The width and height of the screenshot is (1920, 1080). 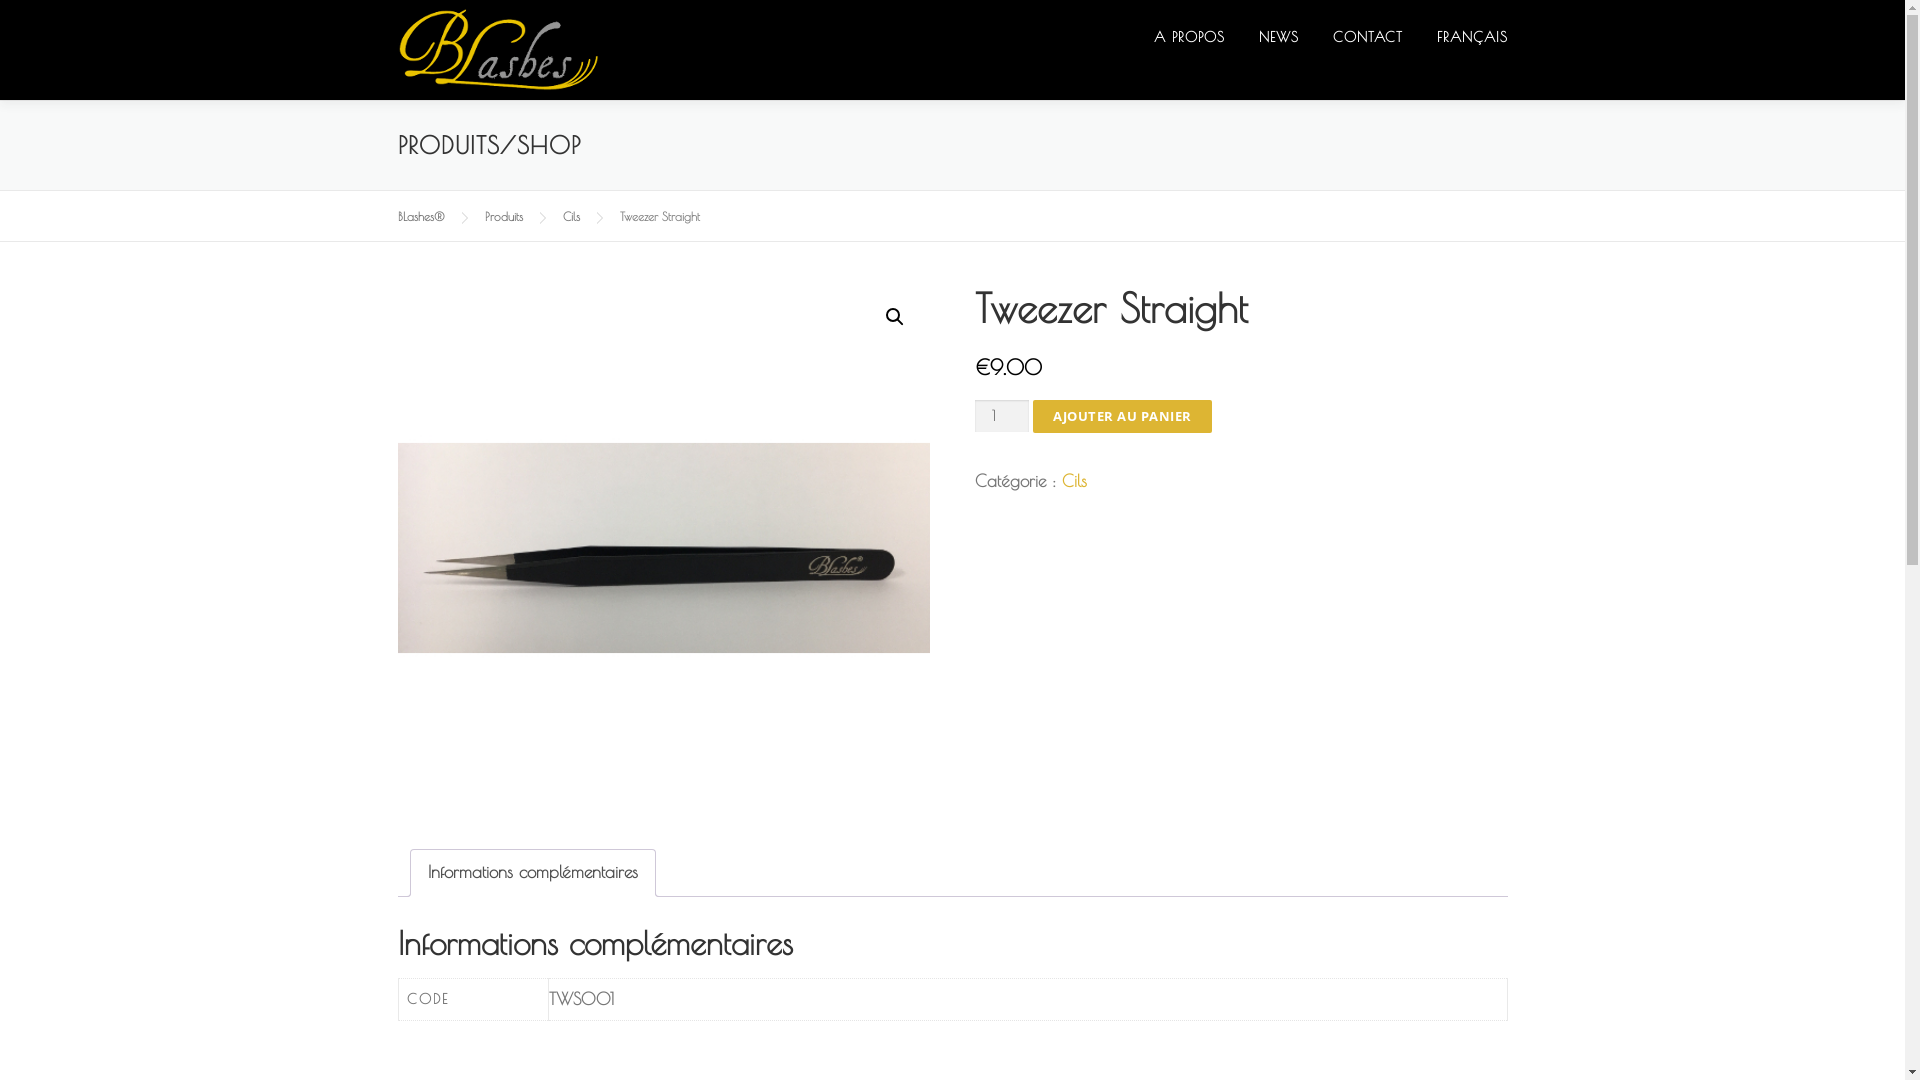 What do you see at coordinates (1074, 481) in the screenshot?
I see `Cils` at bounding box center [1074, 481].